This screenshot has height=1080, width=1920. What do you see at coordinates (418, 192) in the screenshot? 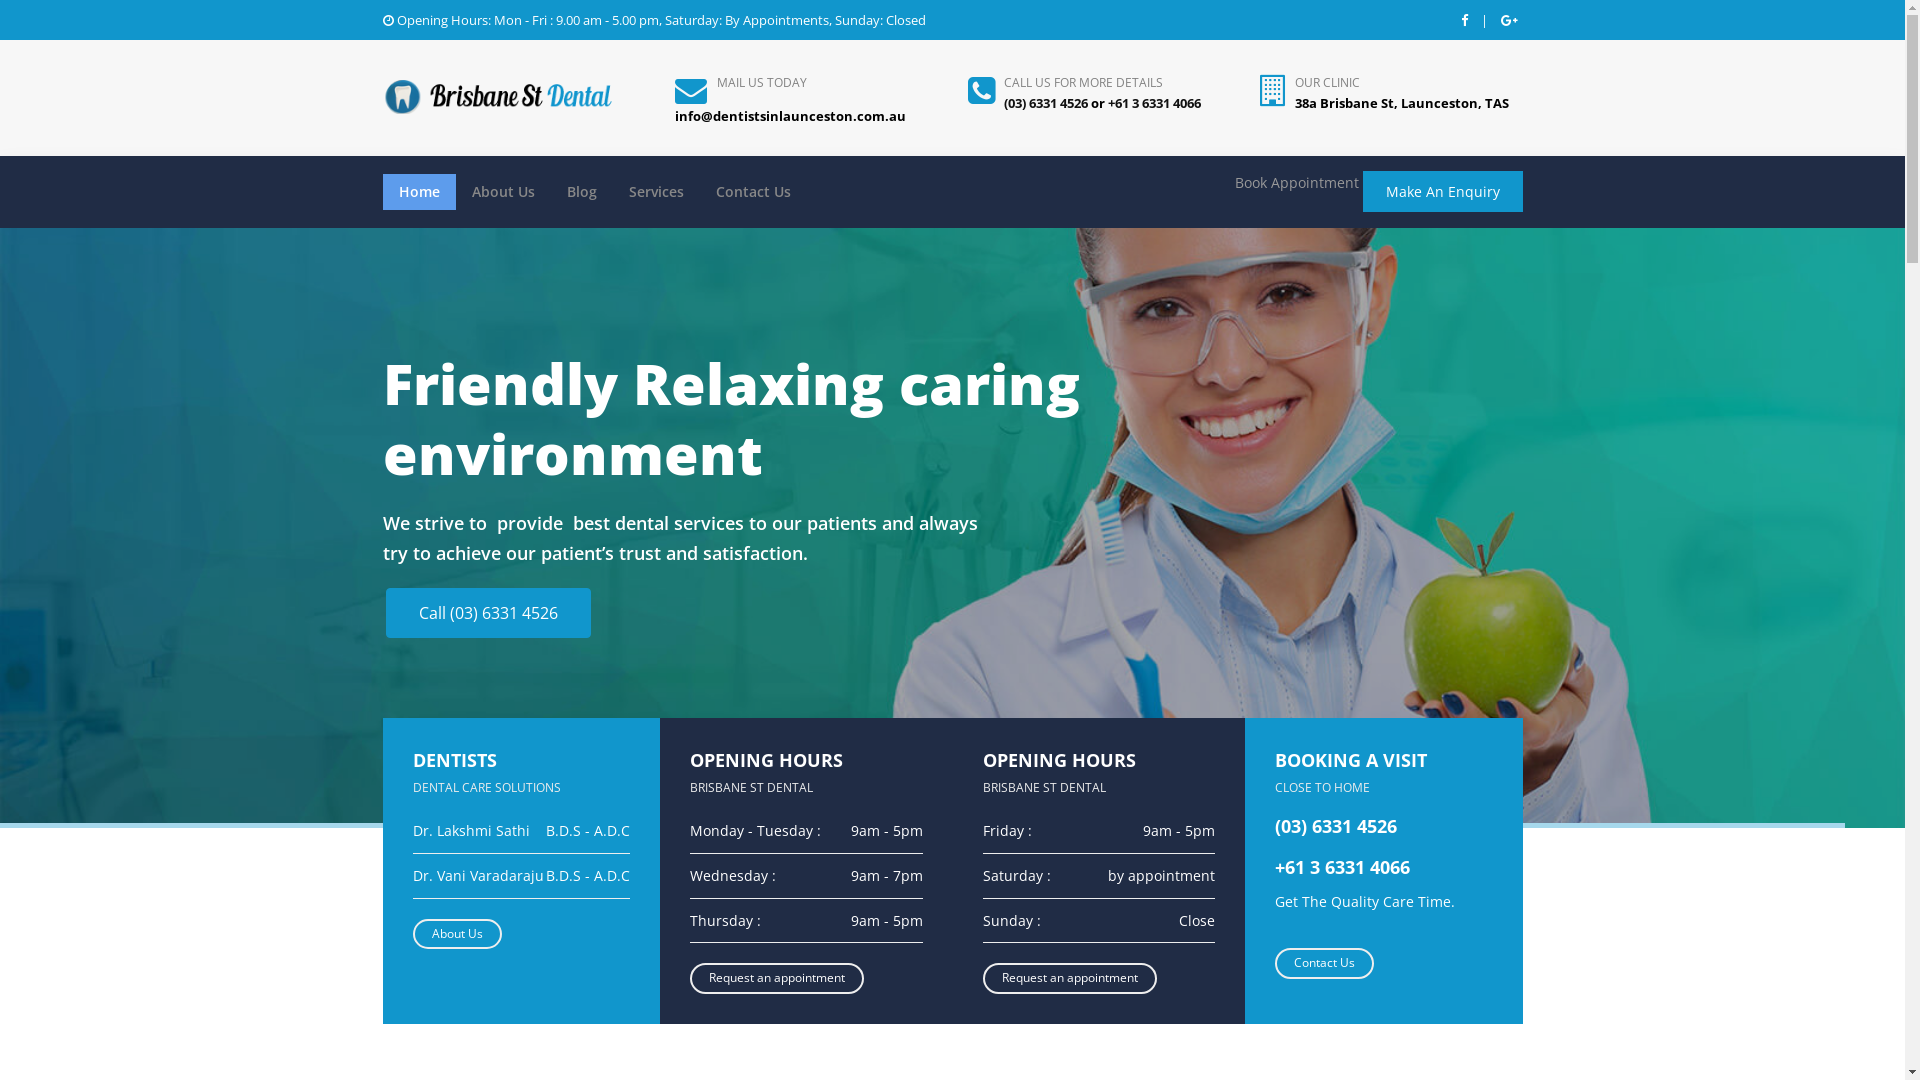
I see `Home` at bounding box center [418, 192].